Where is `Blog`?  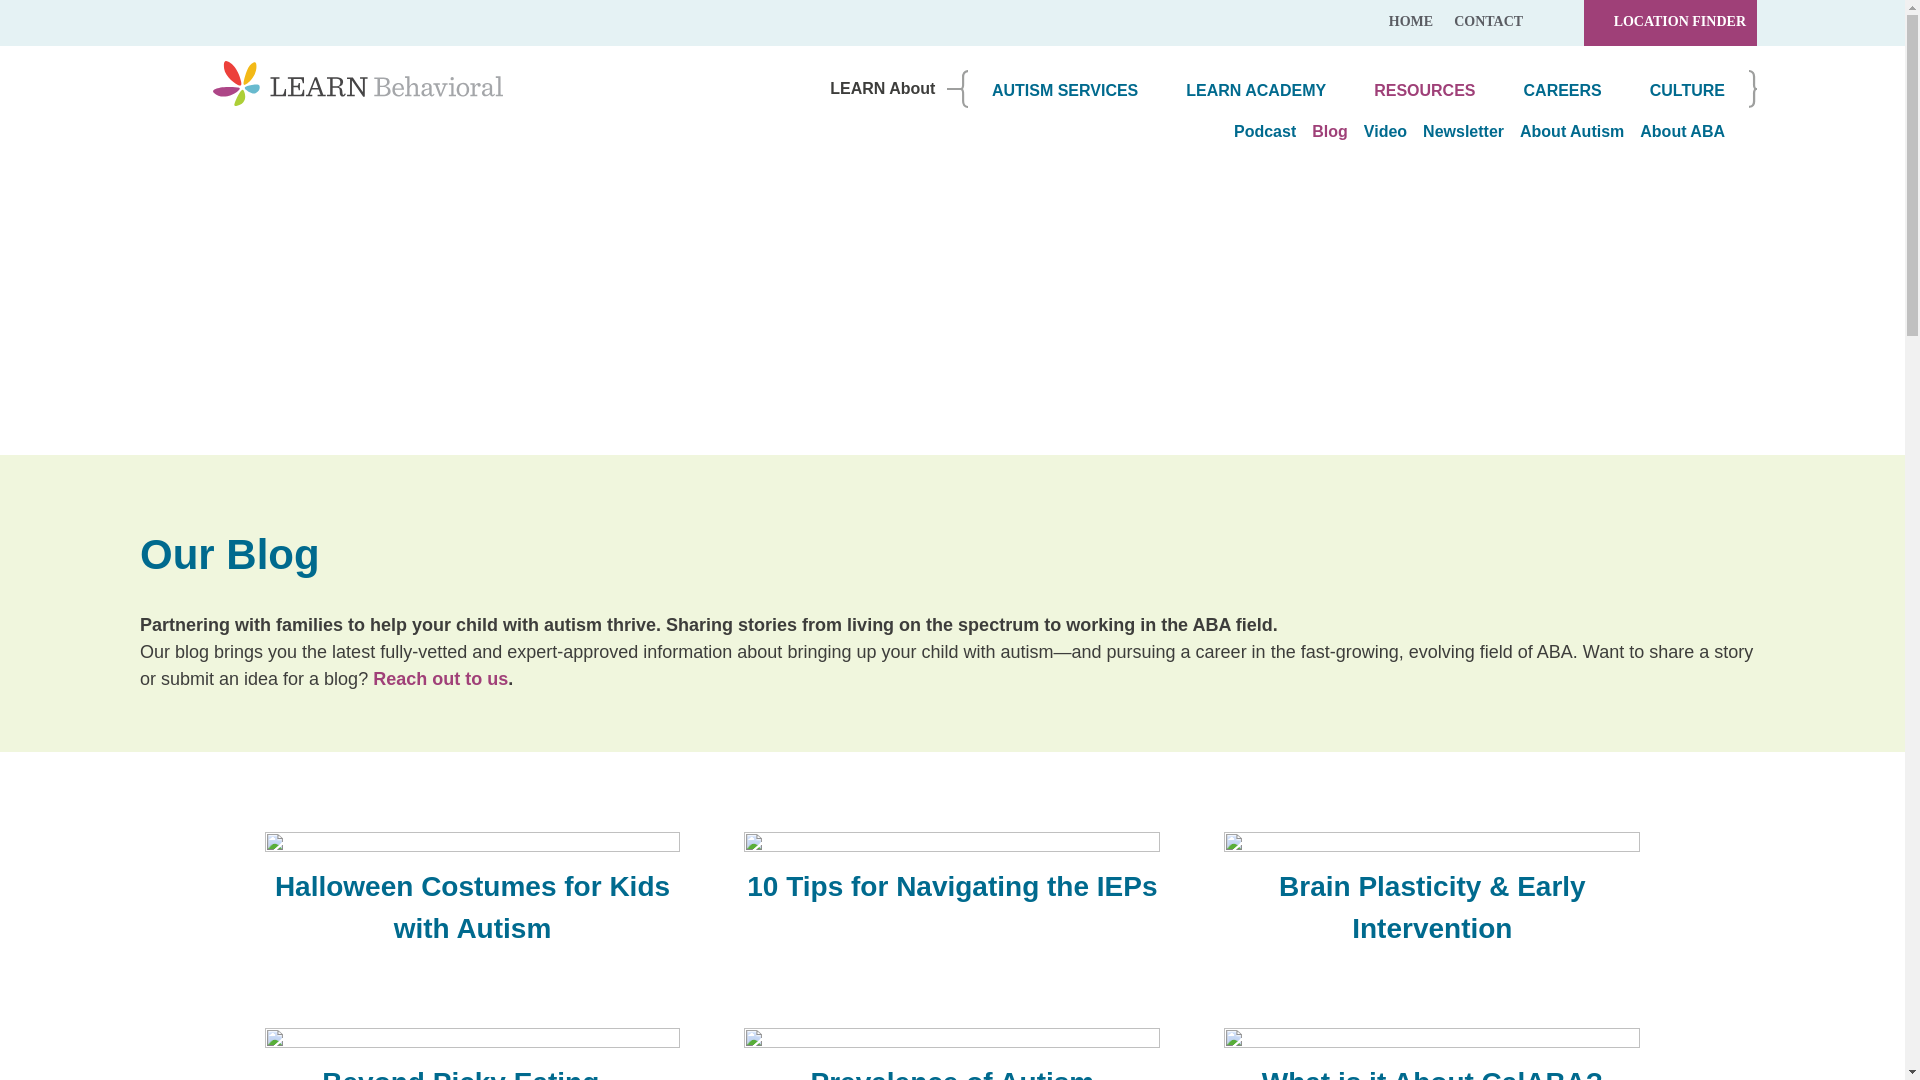 Blog is located at coordinates (1322, 132).